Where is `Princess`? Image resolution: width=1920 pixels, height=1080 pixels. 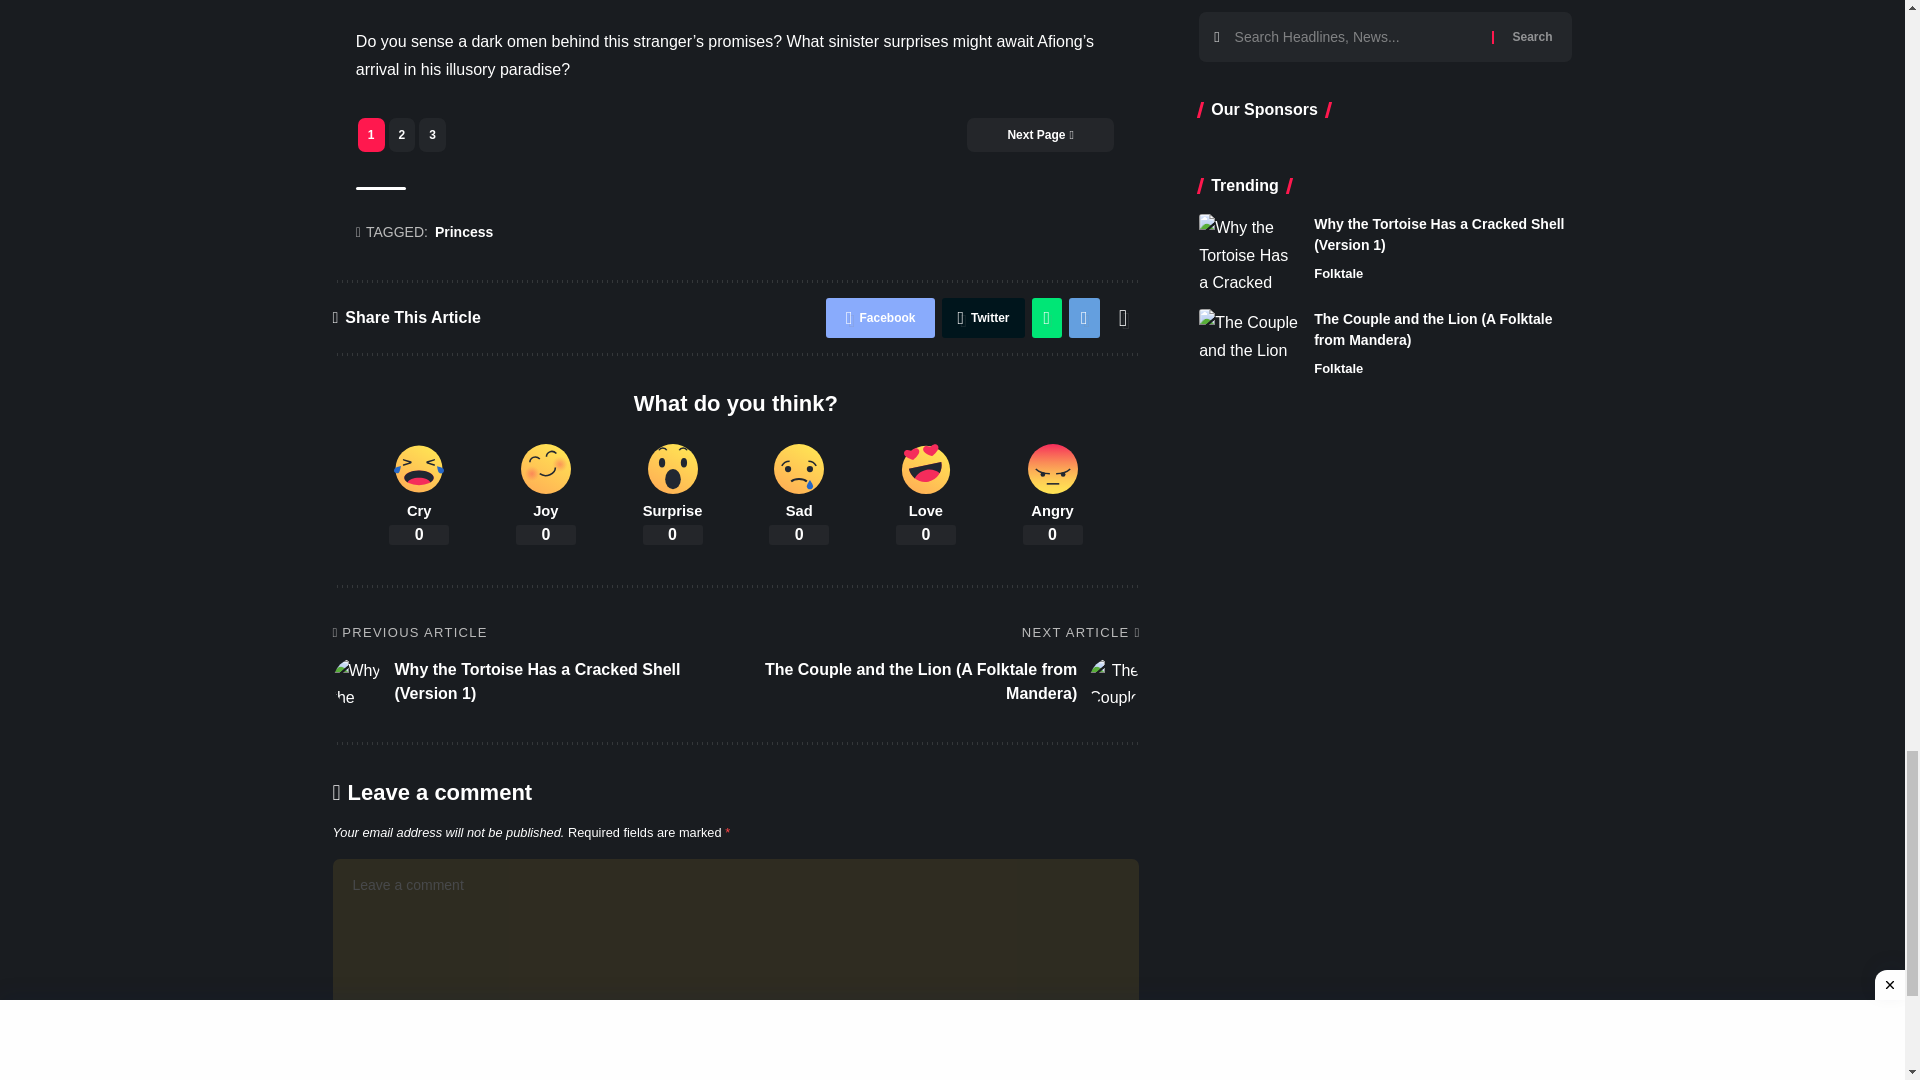
Princess is located at coordinates (464, 233).